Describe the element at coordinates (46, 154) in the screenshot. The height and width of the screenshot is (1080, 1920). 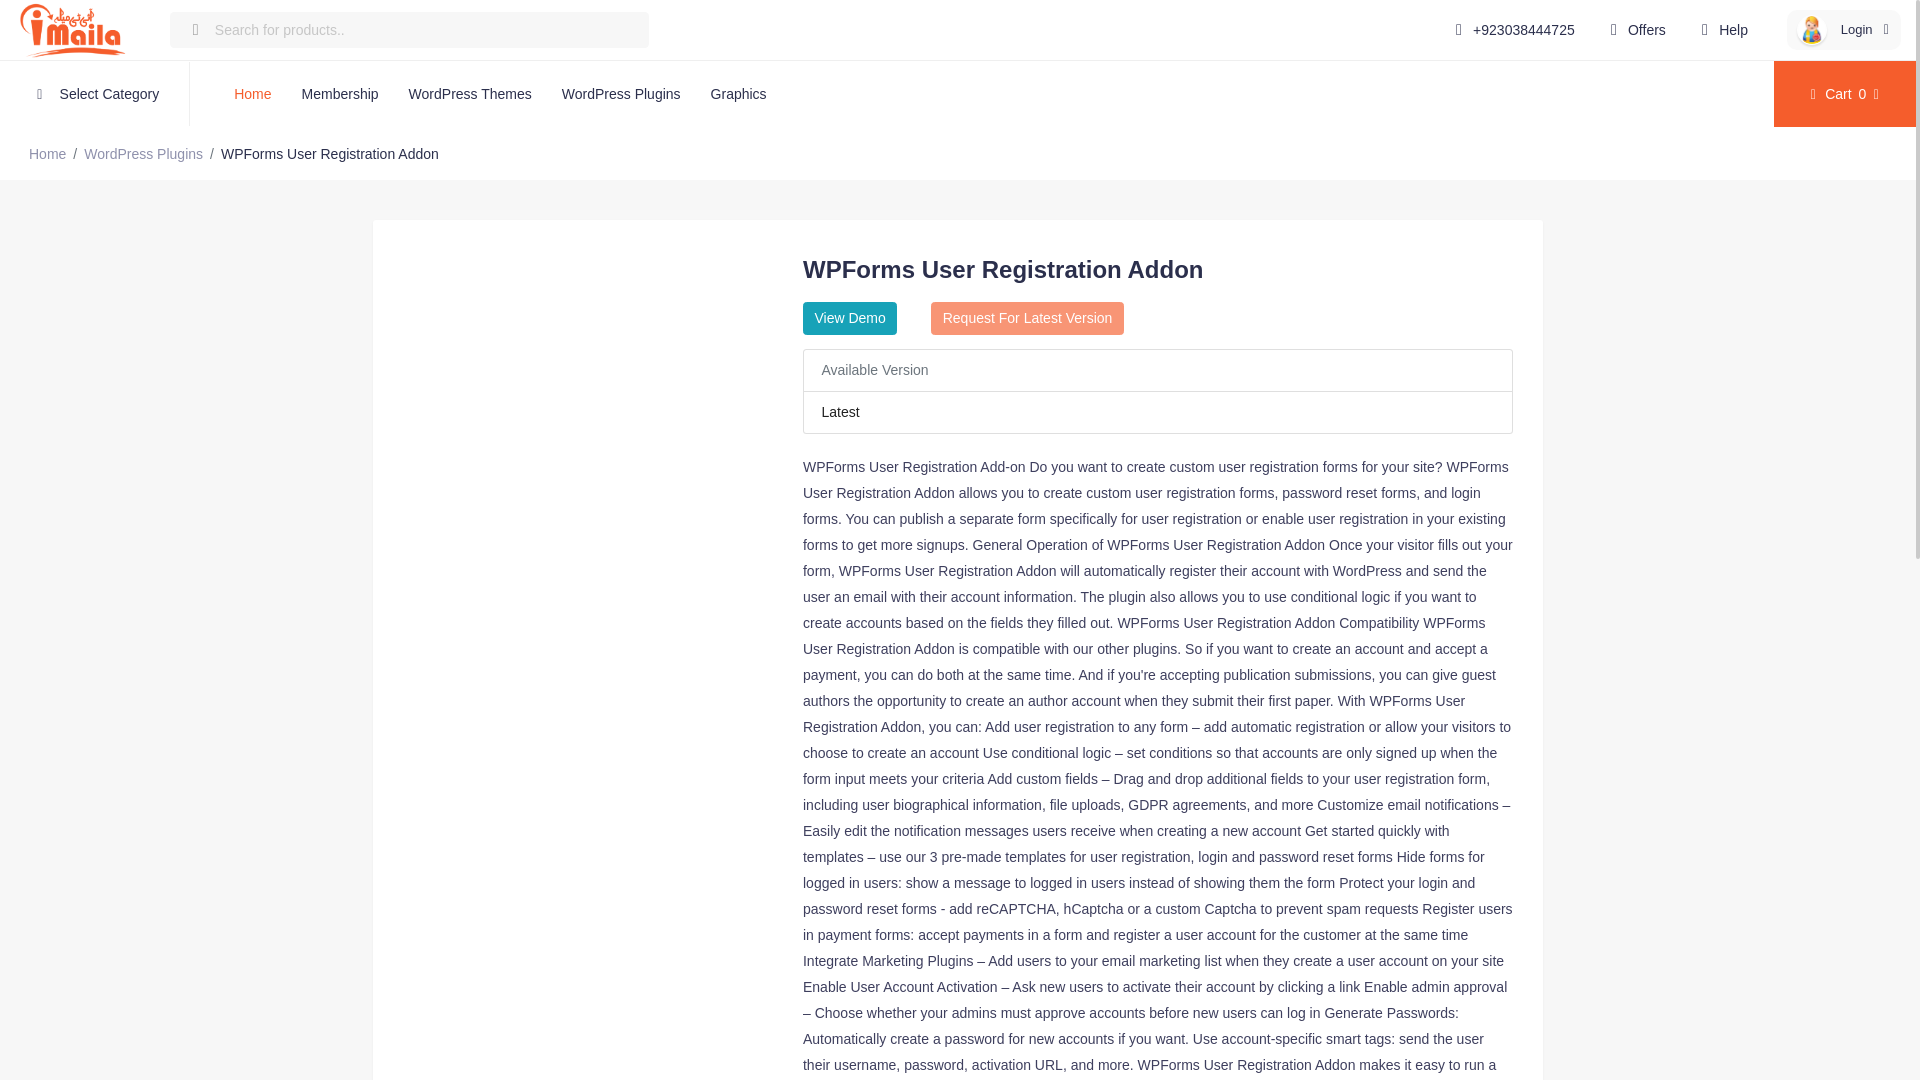
I see `Home` at that location.